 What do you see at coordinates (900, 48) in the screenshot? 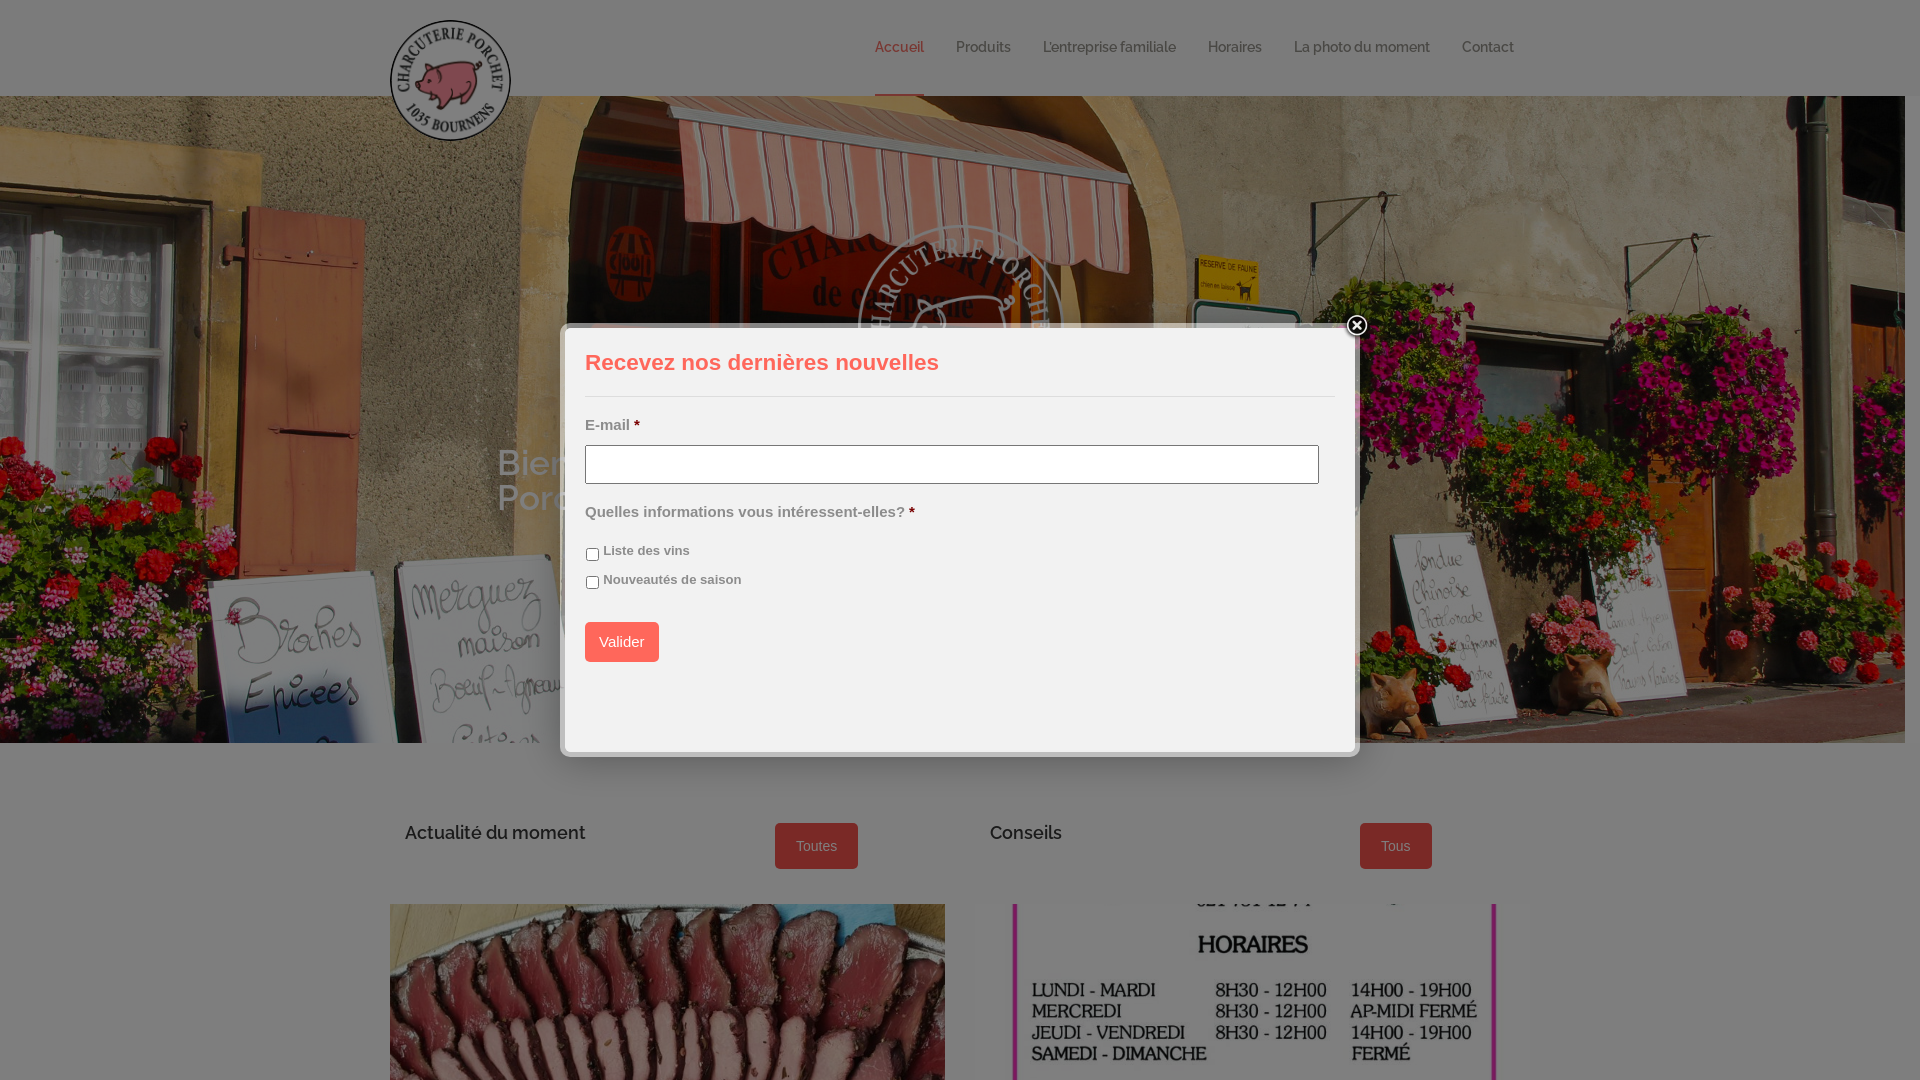
I see `Accueil` at bounding box center [900, 48].